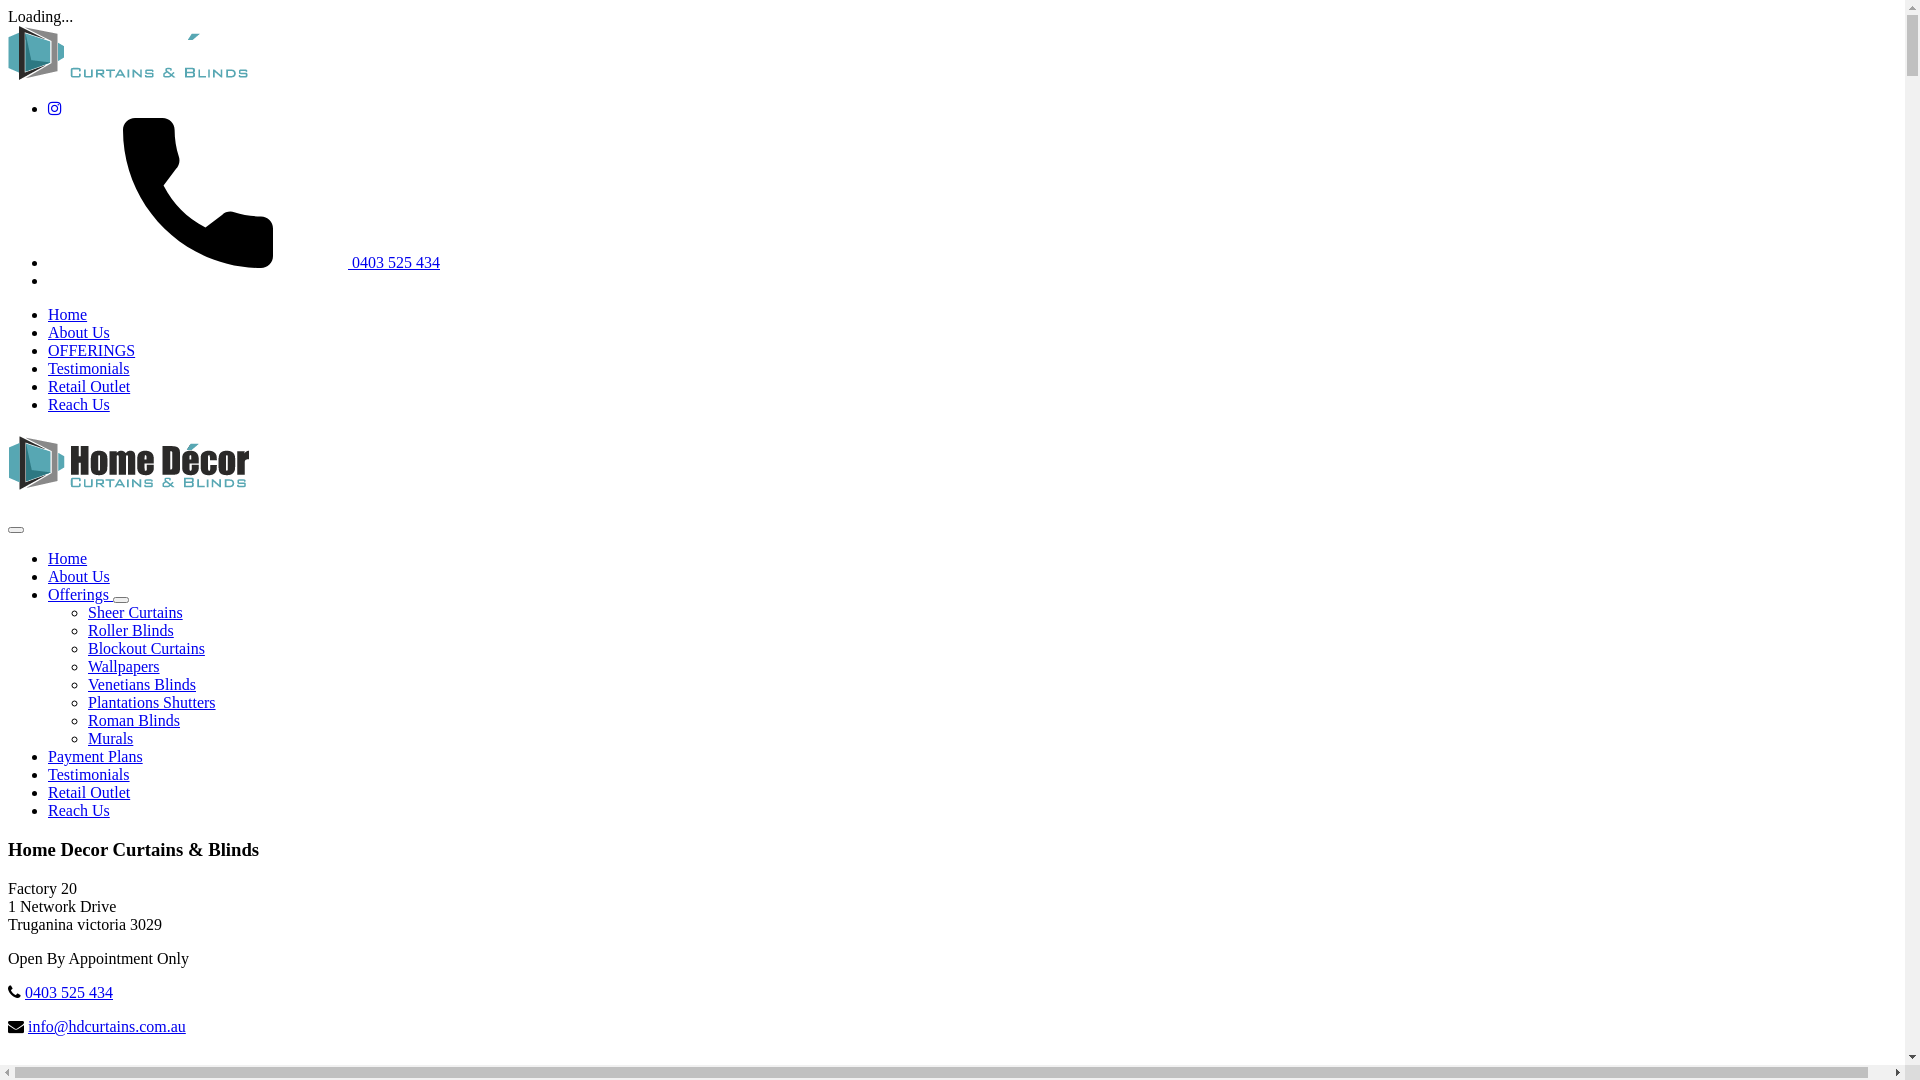 The image size is (1920, 1080). Describe the element at coordinates (68, 314) in the screenshot. I see `Home` at that location.